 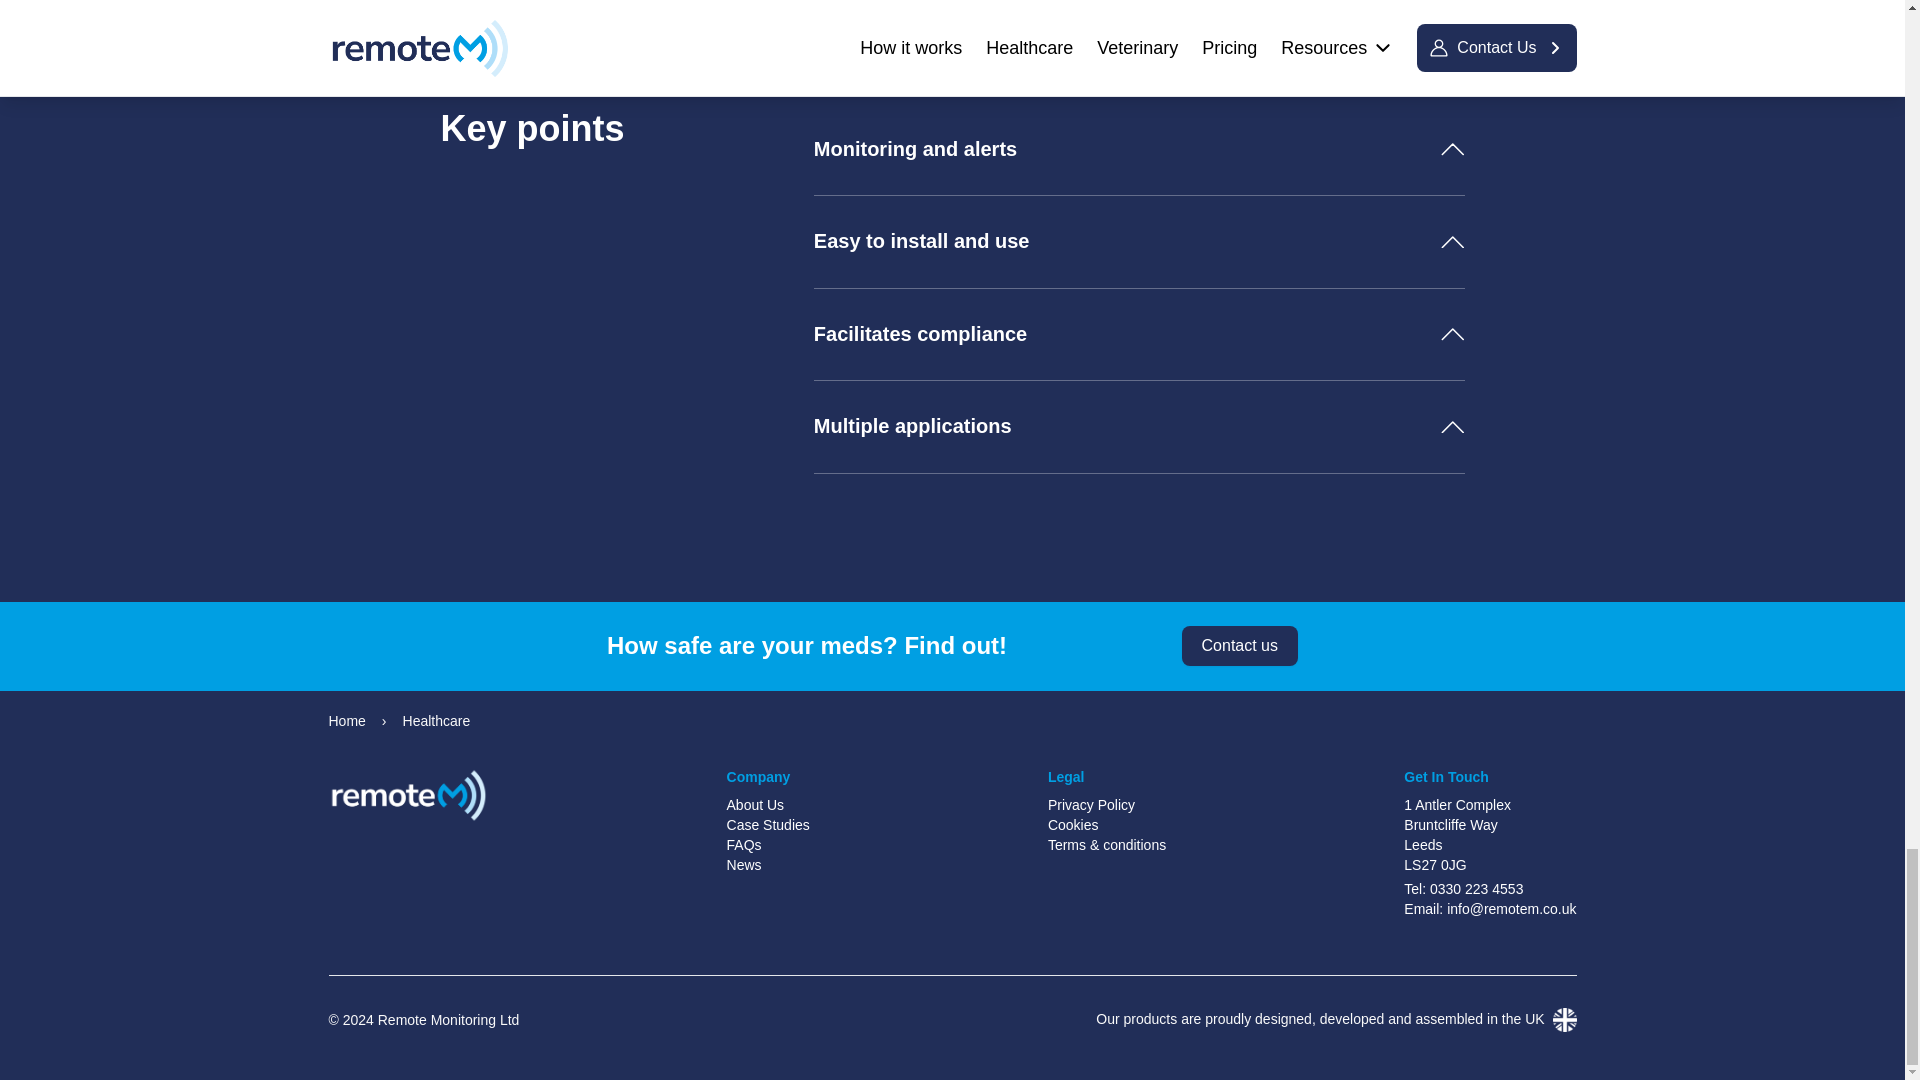 I want to click on Contact us, so click(x=1240, y=646).